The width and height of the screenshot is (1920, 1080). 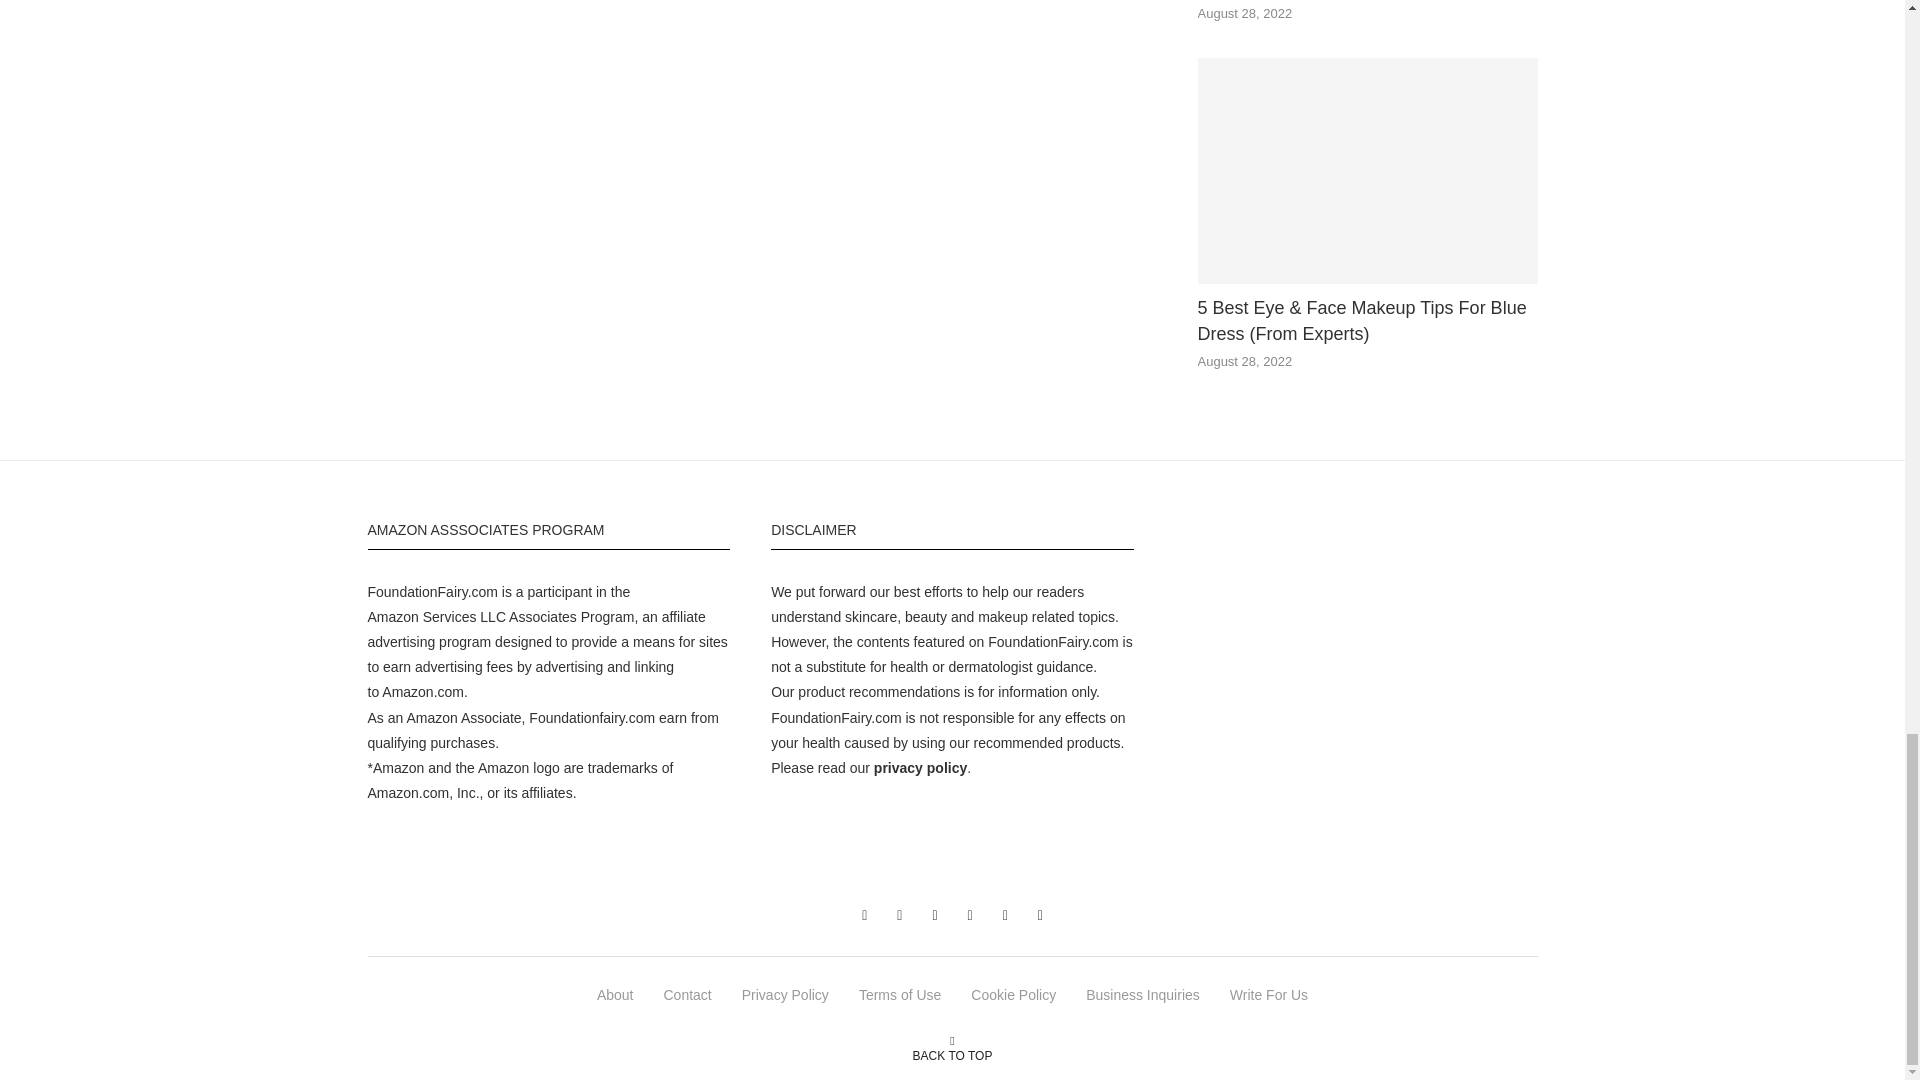 What do you see at coordinates (393, 617) in the screenshot?
I see `Amazon` at bounding box center [393, 617].